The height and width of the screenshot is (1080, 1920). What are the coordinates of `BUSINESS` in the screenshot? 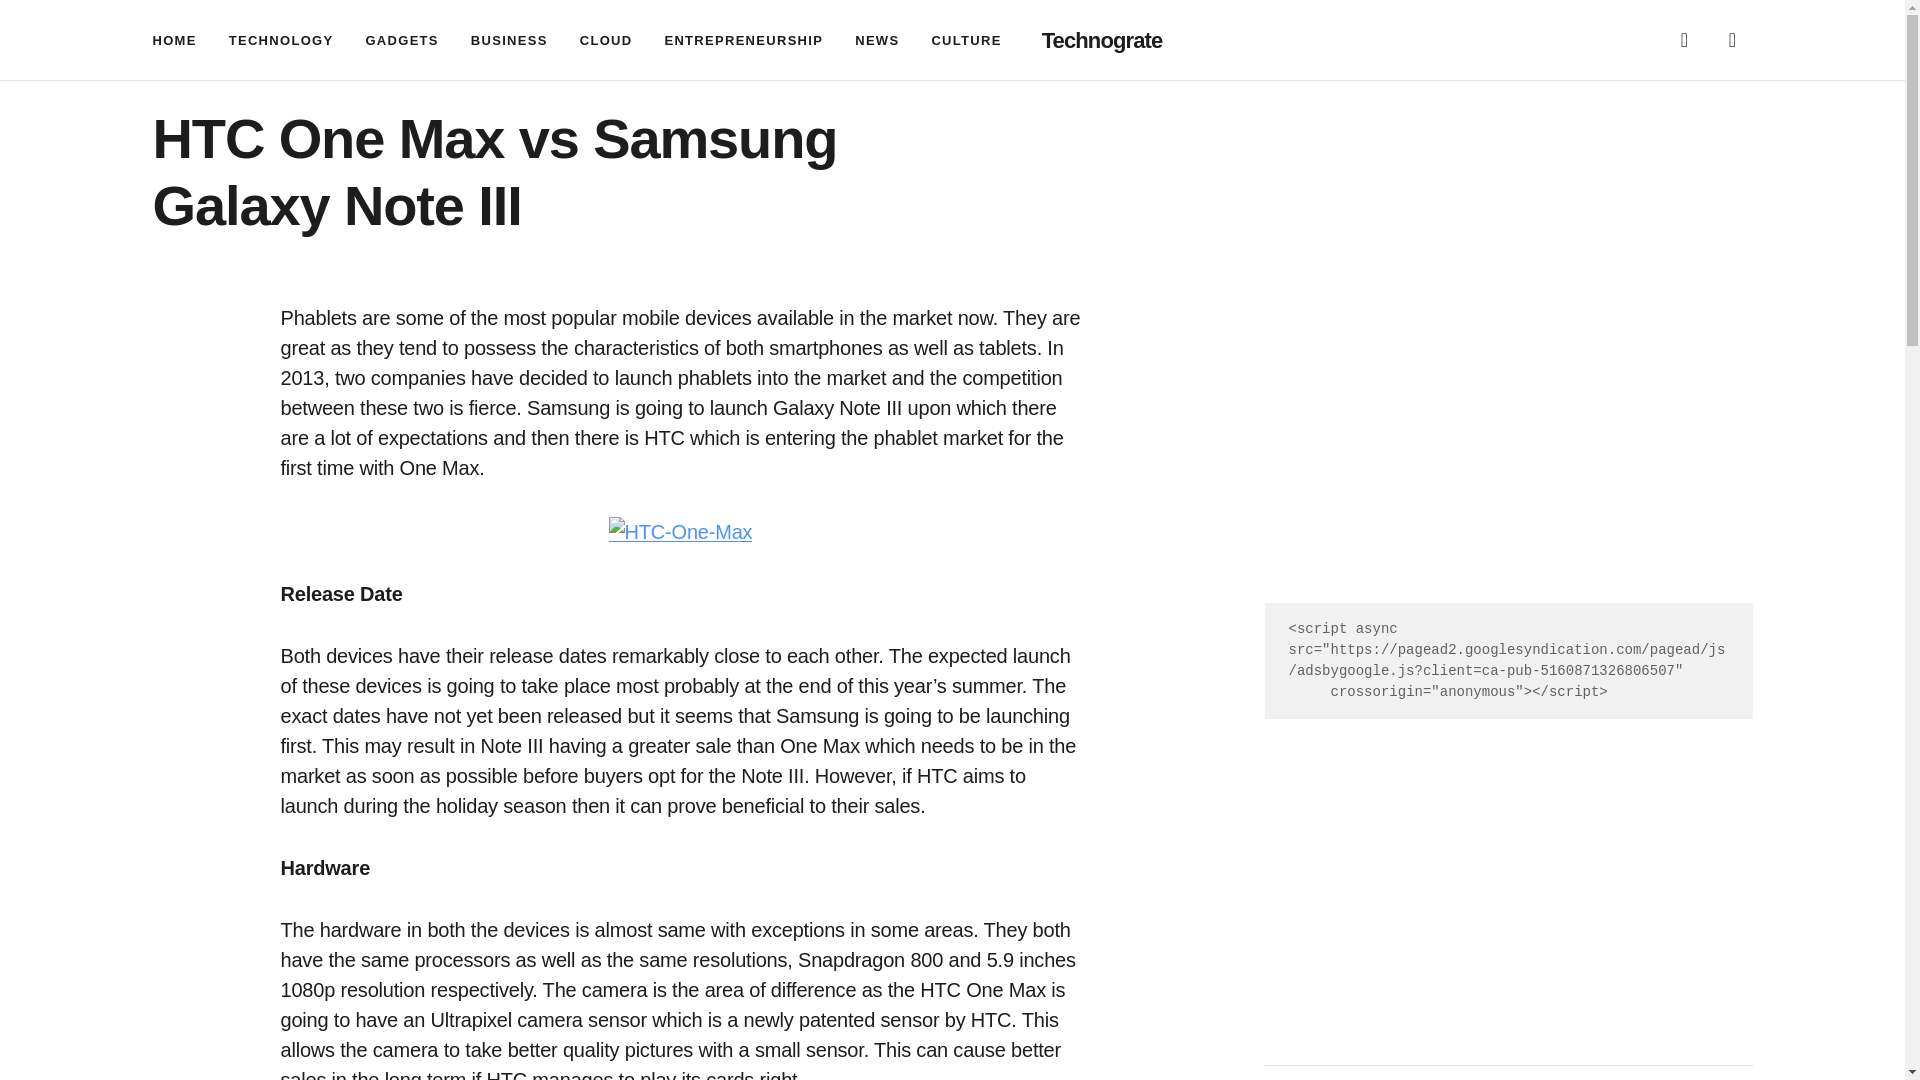 It's located at (508, 40).